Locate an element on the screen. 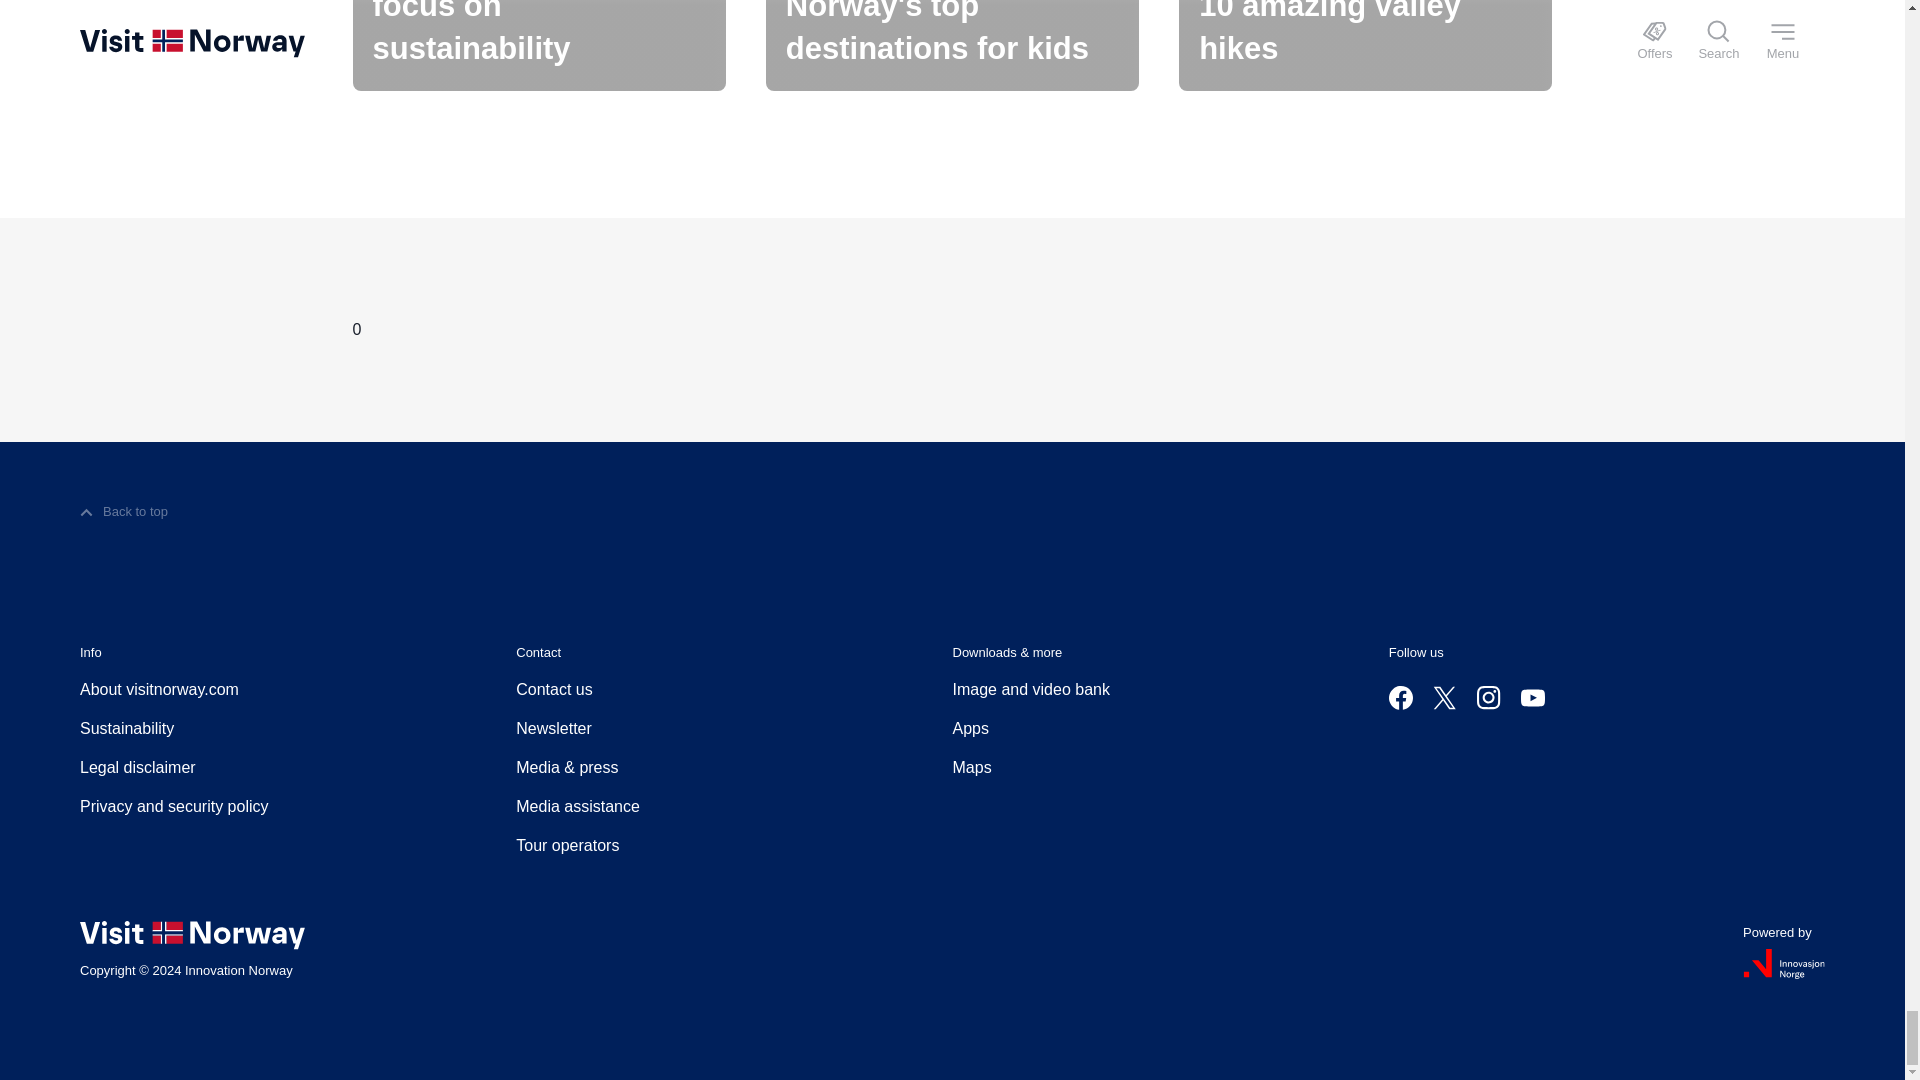 This screenshot has height=1080, width=1920. Sustainability is located at coordinates (127, 728).